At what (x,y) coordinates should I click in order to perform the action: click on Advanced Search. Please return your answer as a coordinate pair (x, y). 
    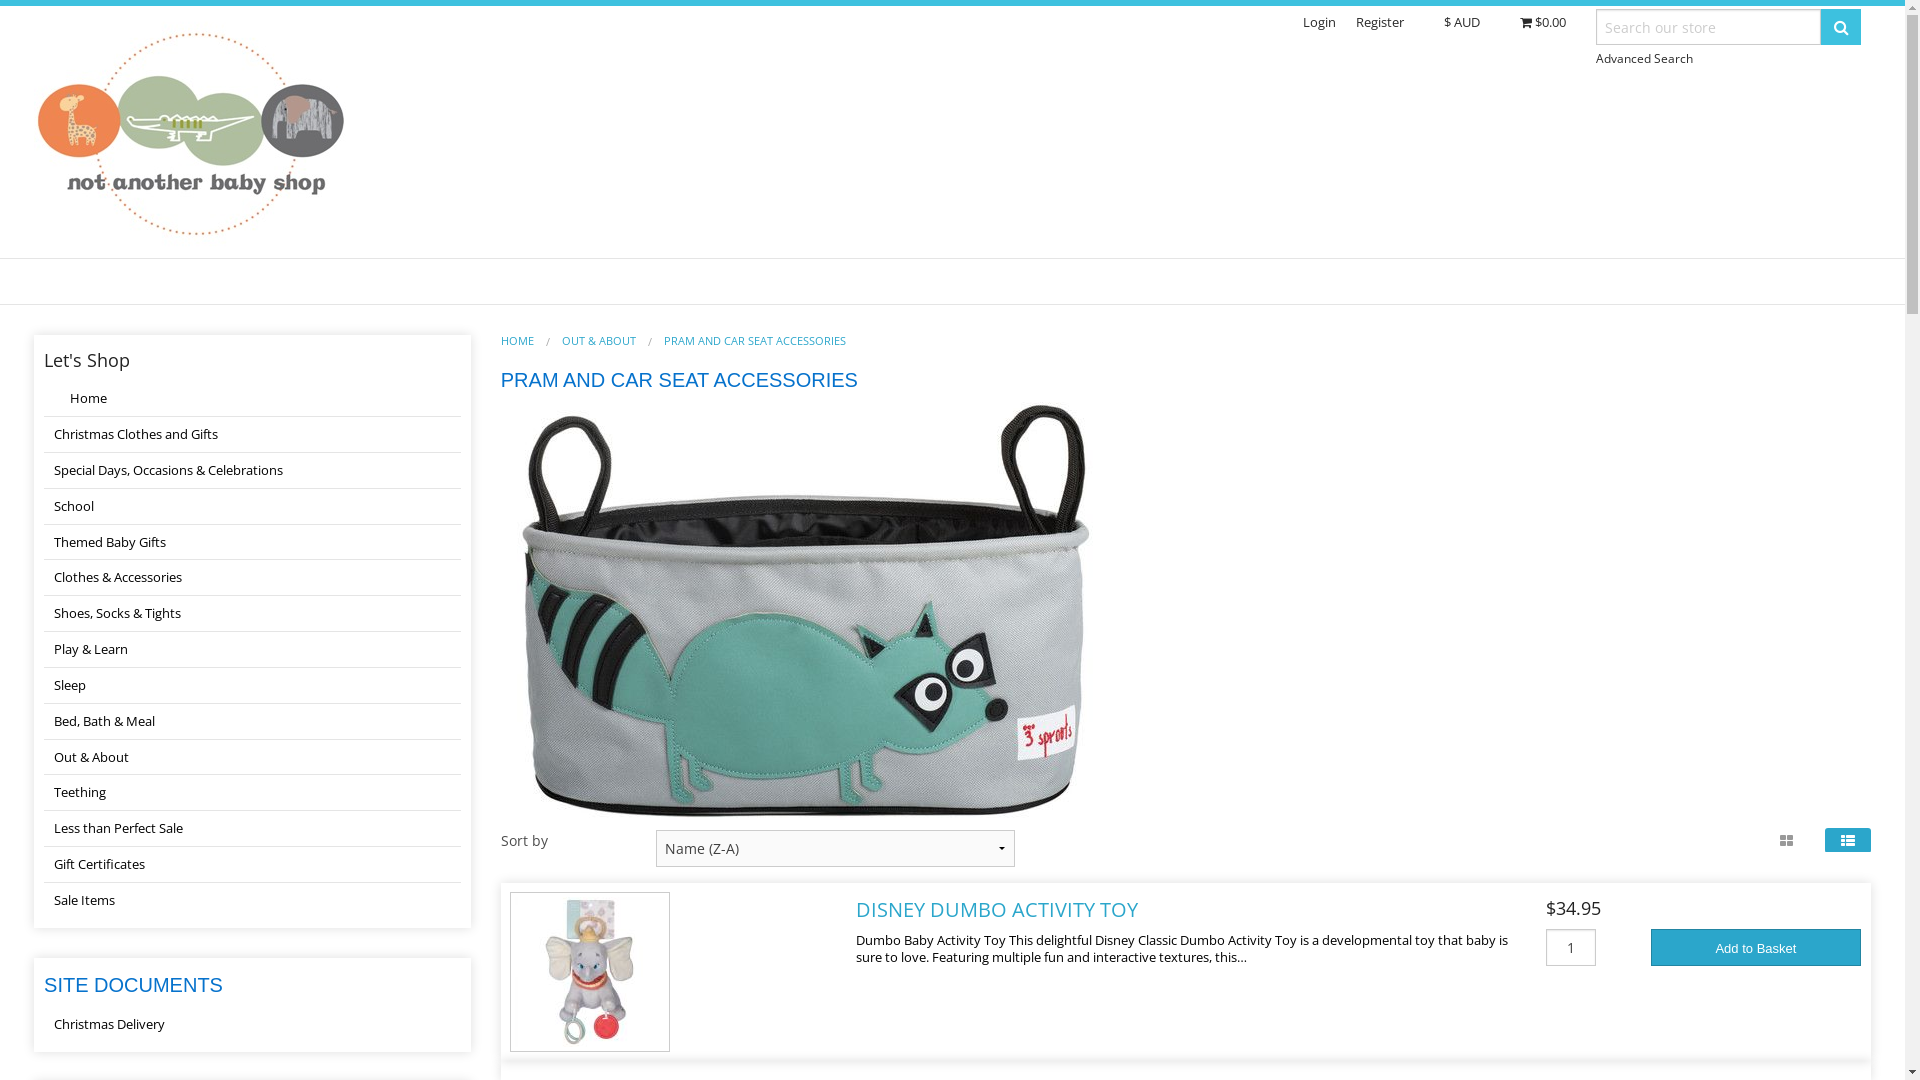
    Looking at the image, I should click on (1644, 58).